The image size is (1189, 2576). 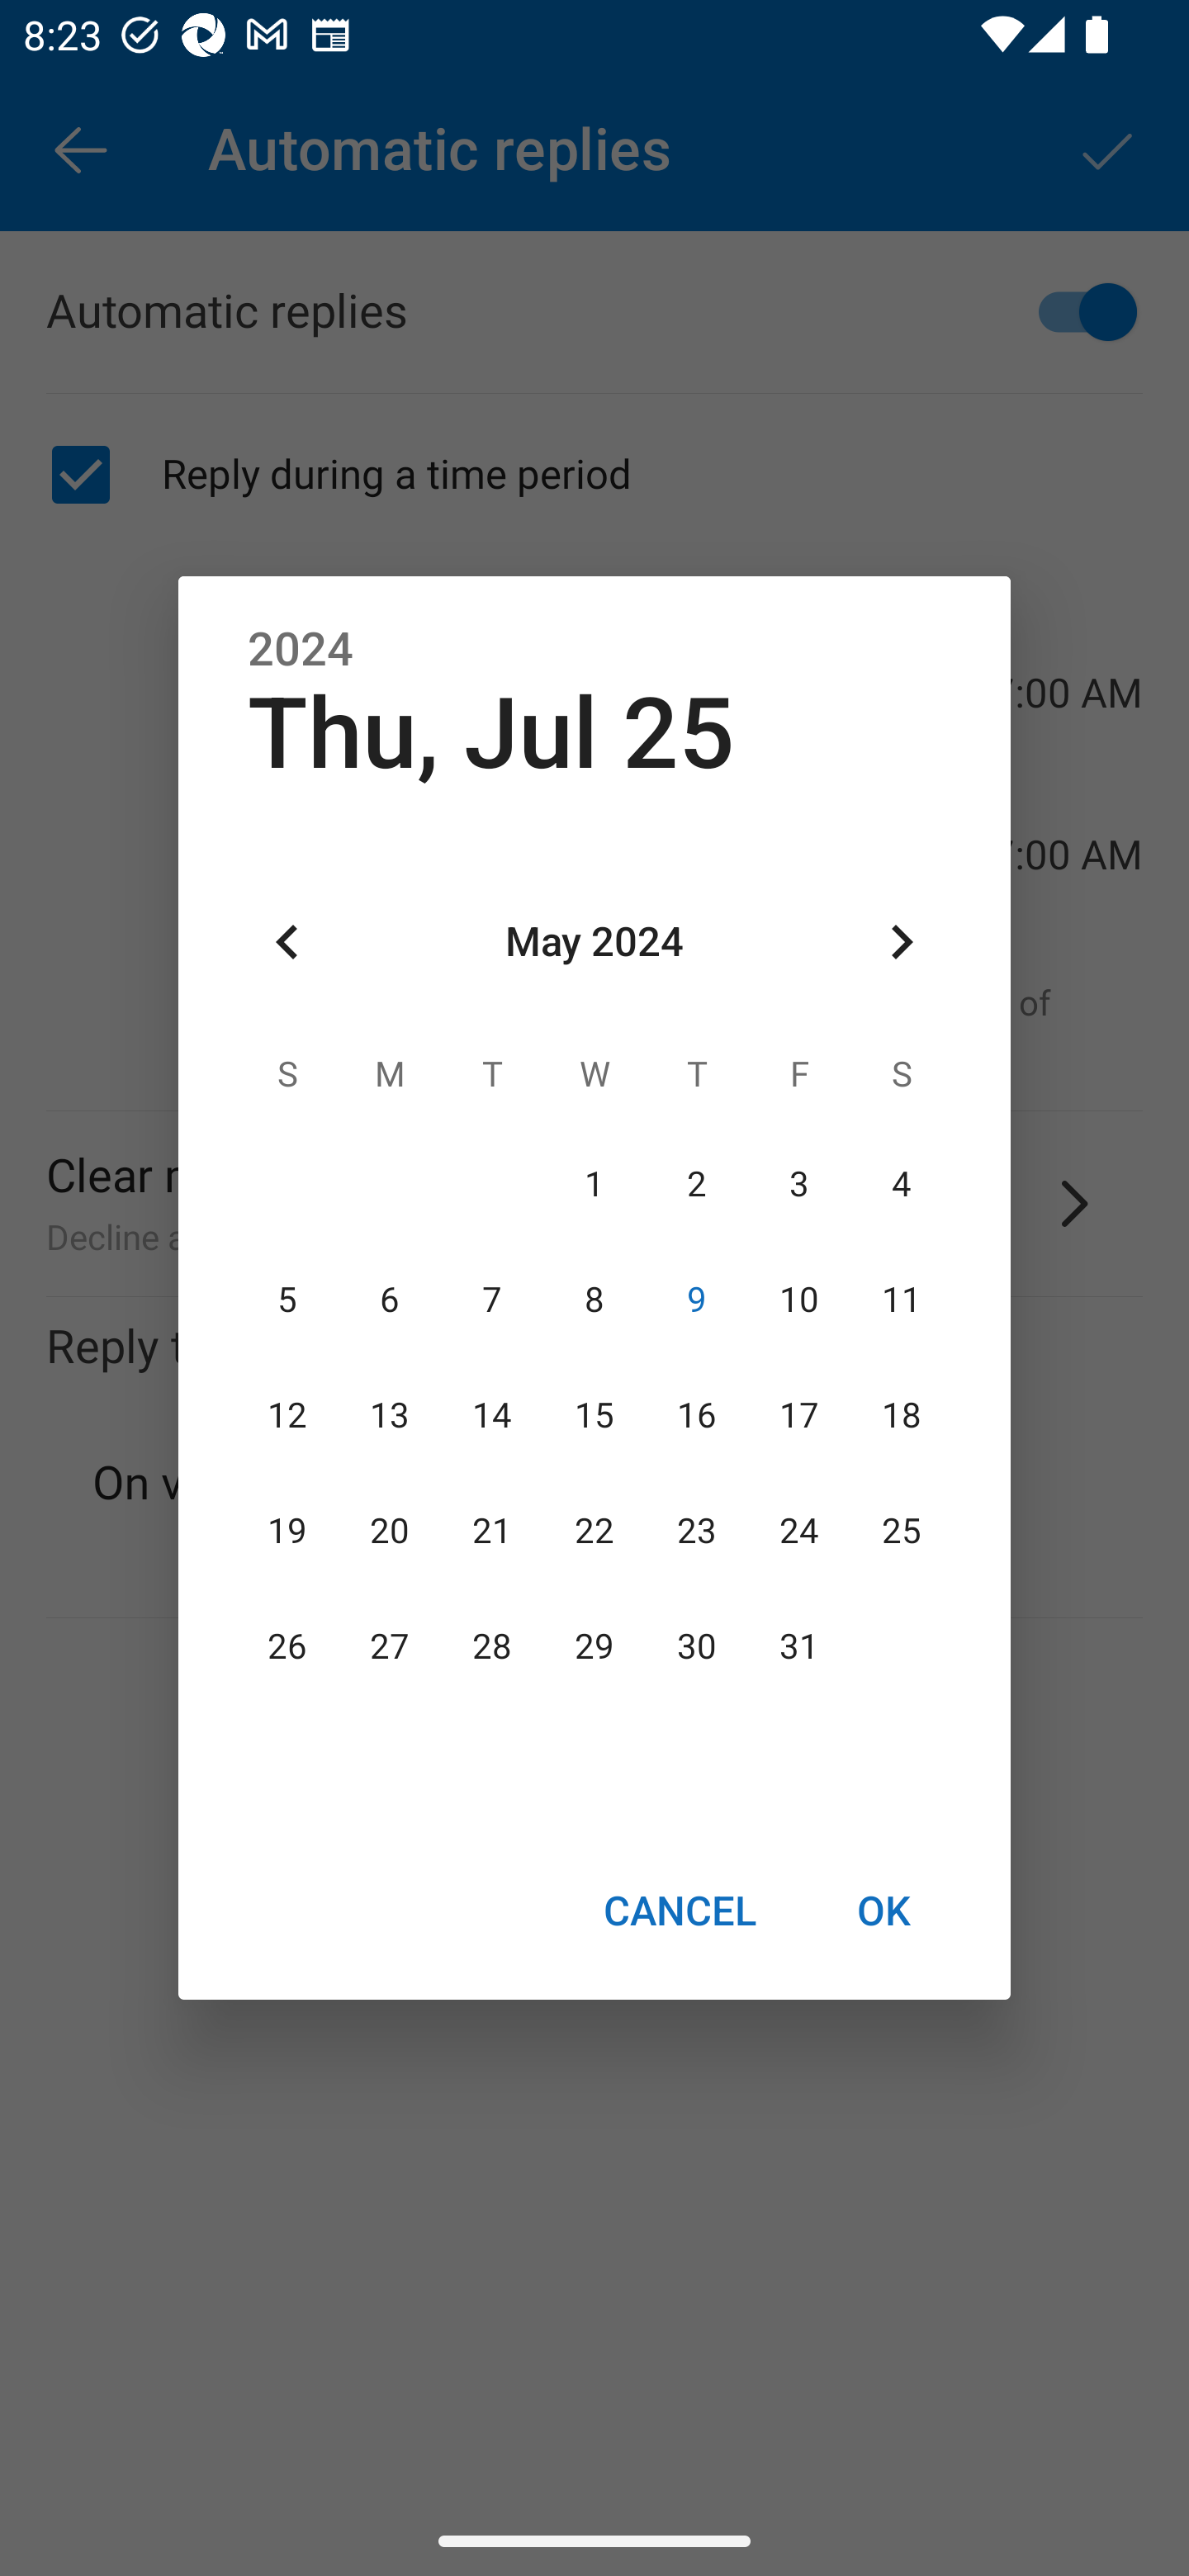 What do you see at coordinates (287, 943) in the screenshot?
I see `Previous month` at bounding box center [287, 943].